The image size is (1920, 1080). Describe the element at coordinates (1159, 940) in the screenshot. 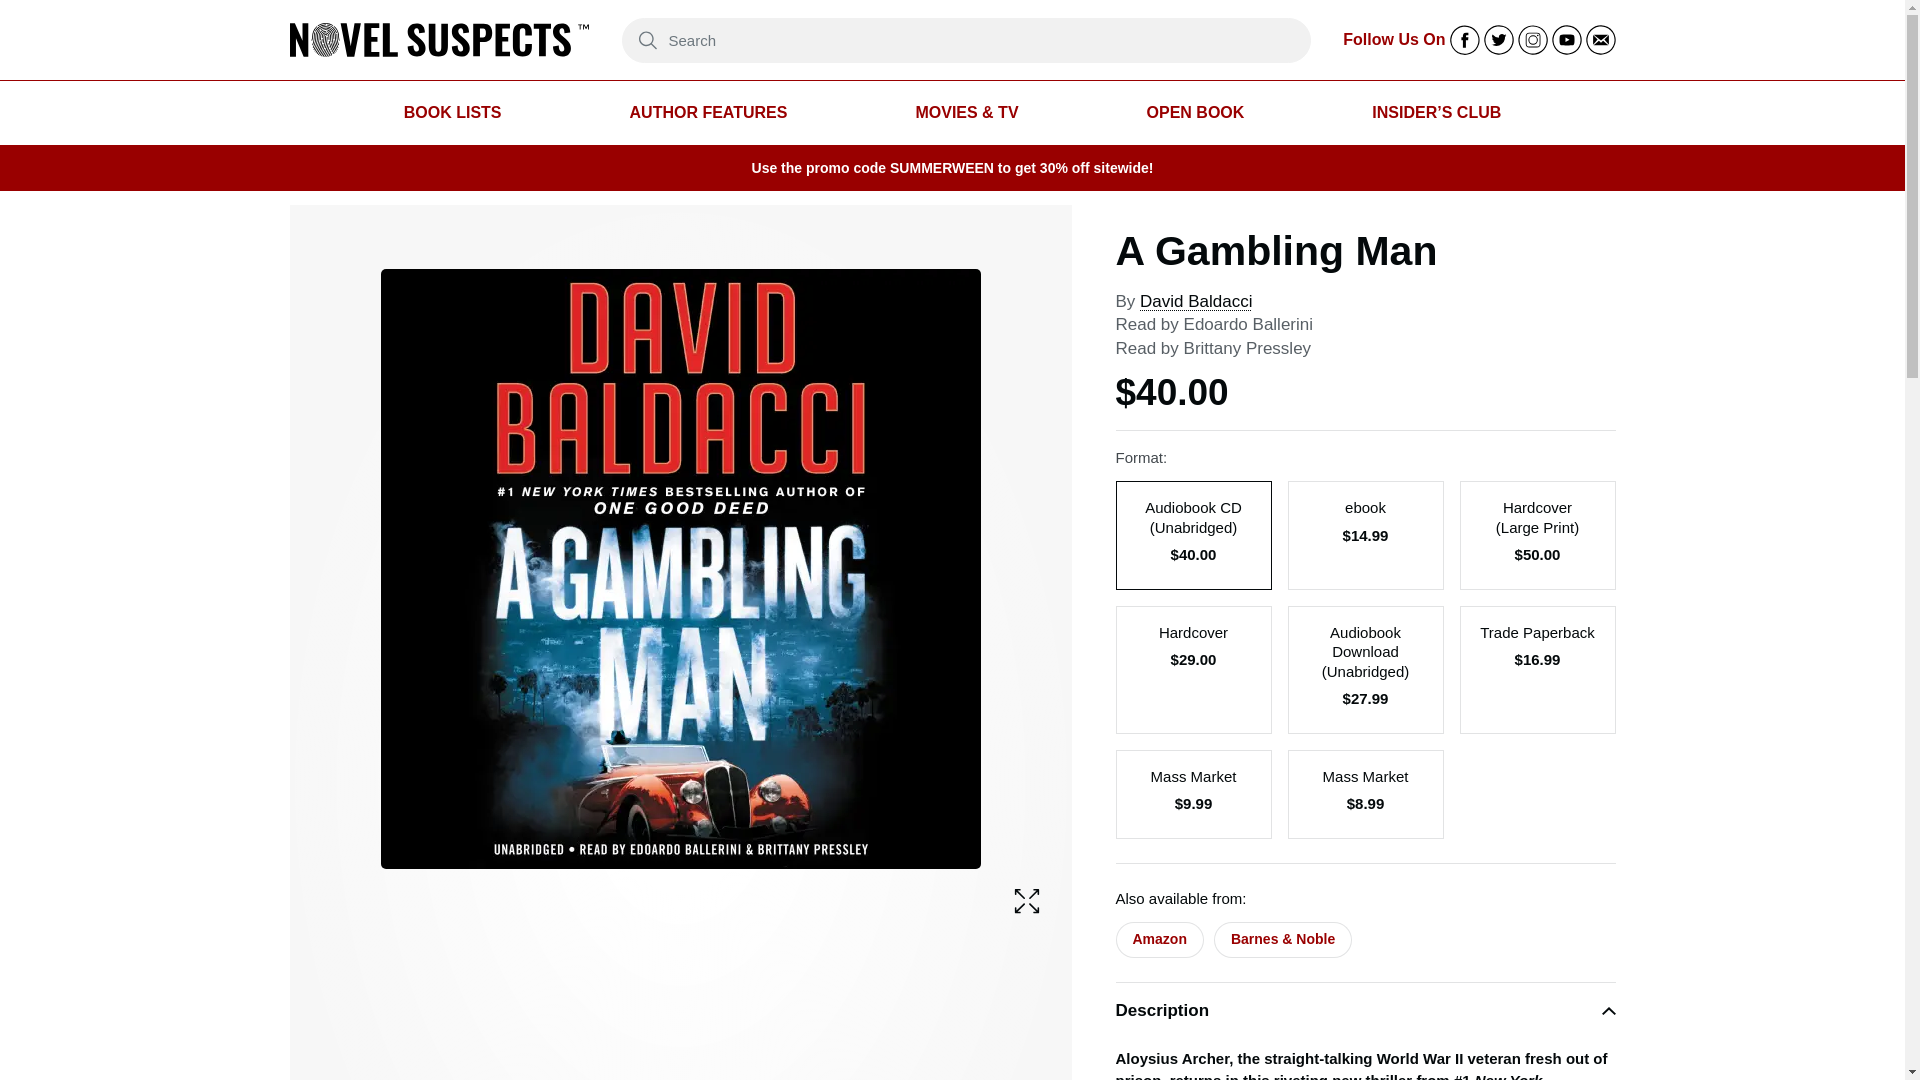

I see `Amazon` at that location.